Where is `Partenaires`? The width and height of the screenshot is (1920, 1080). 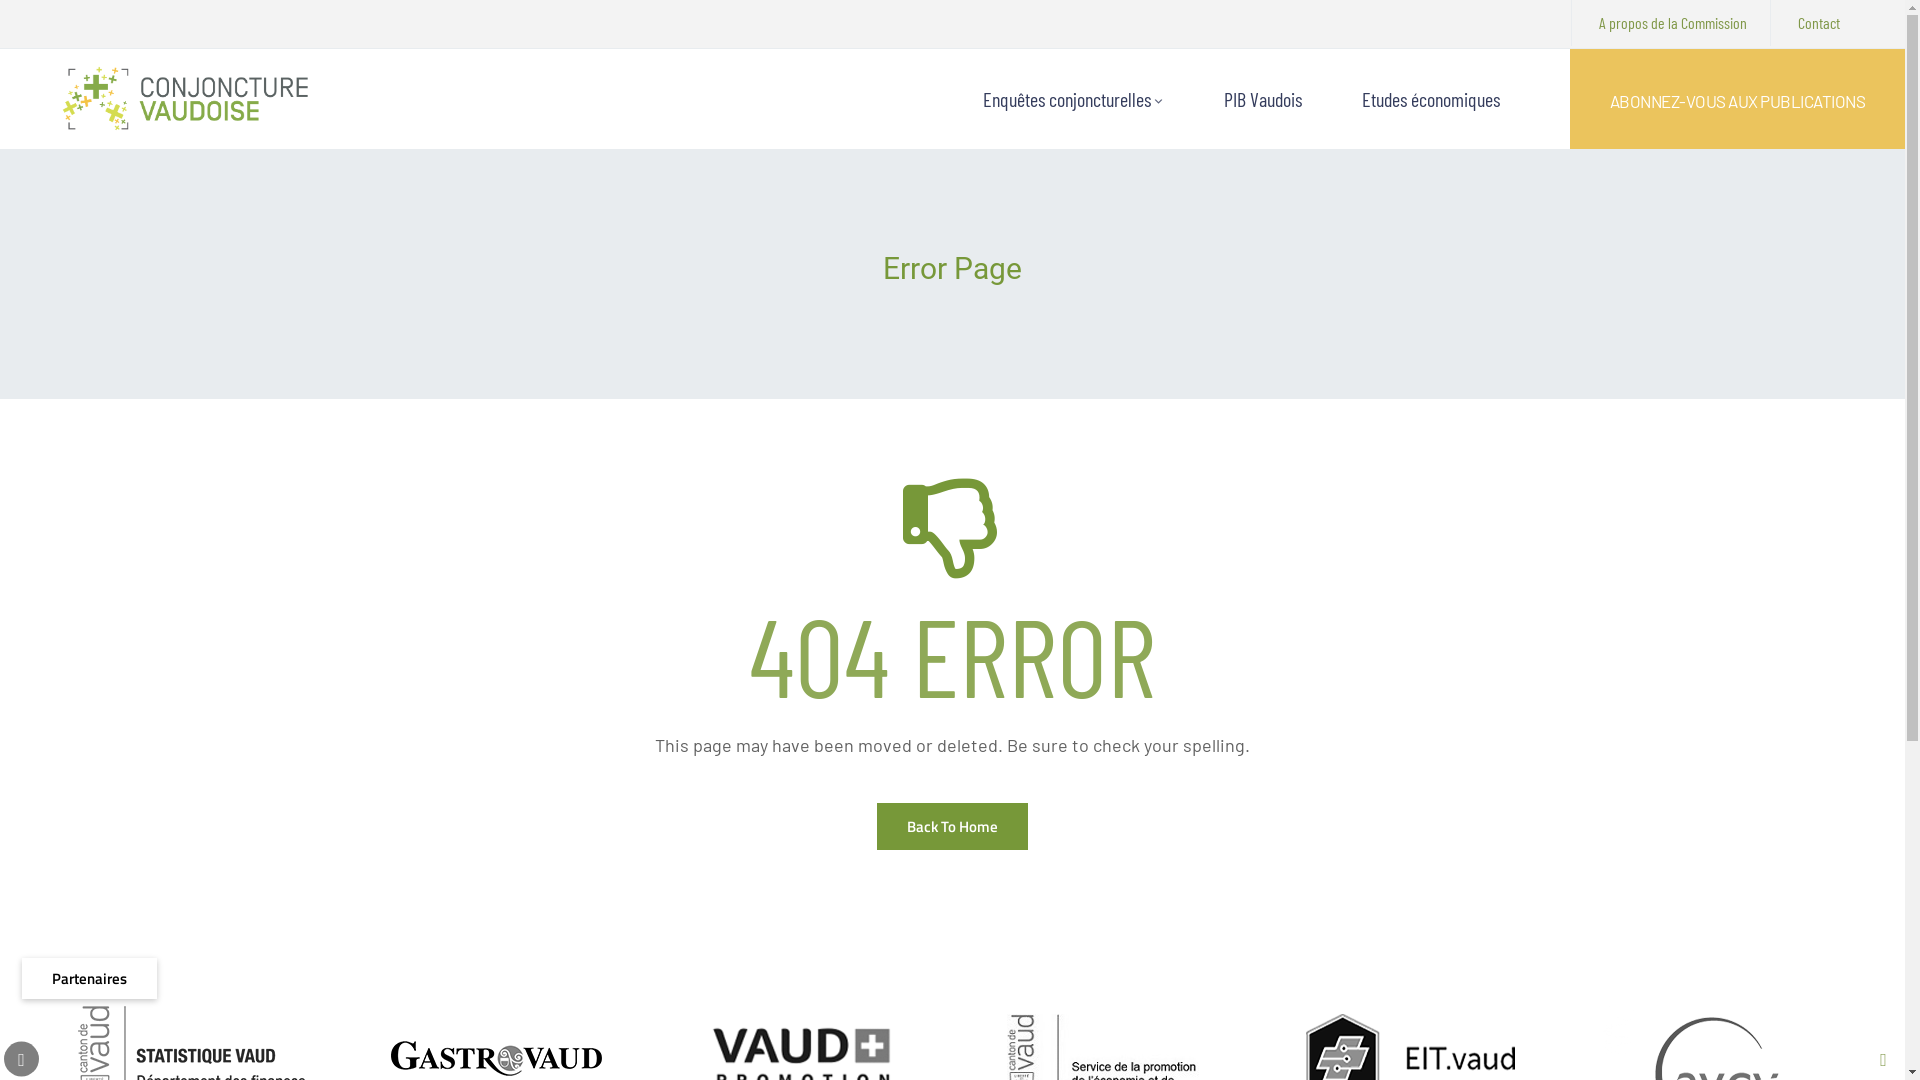
Partenaires is located at coordinates (90, 978).